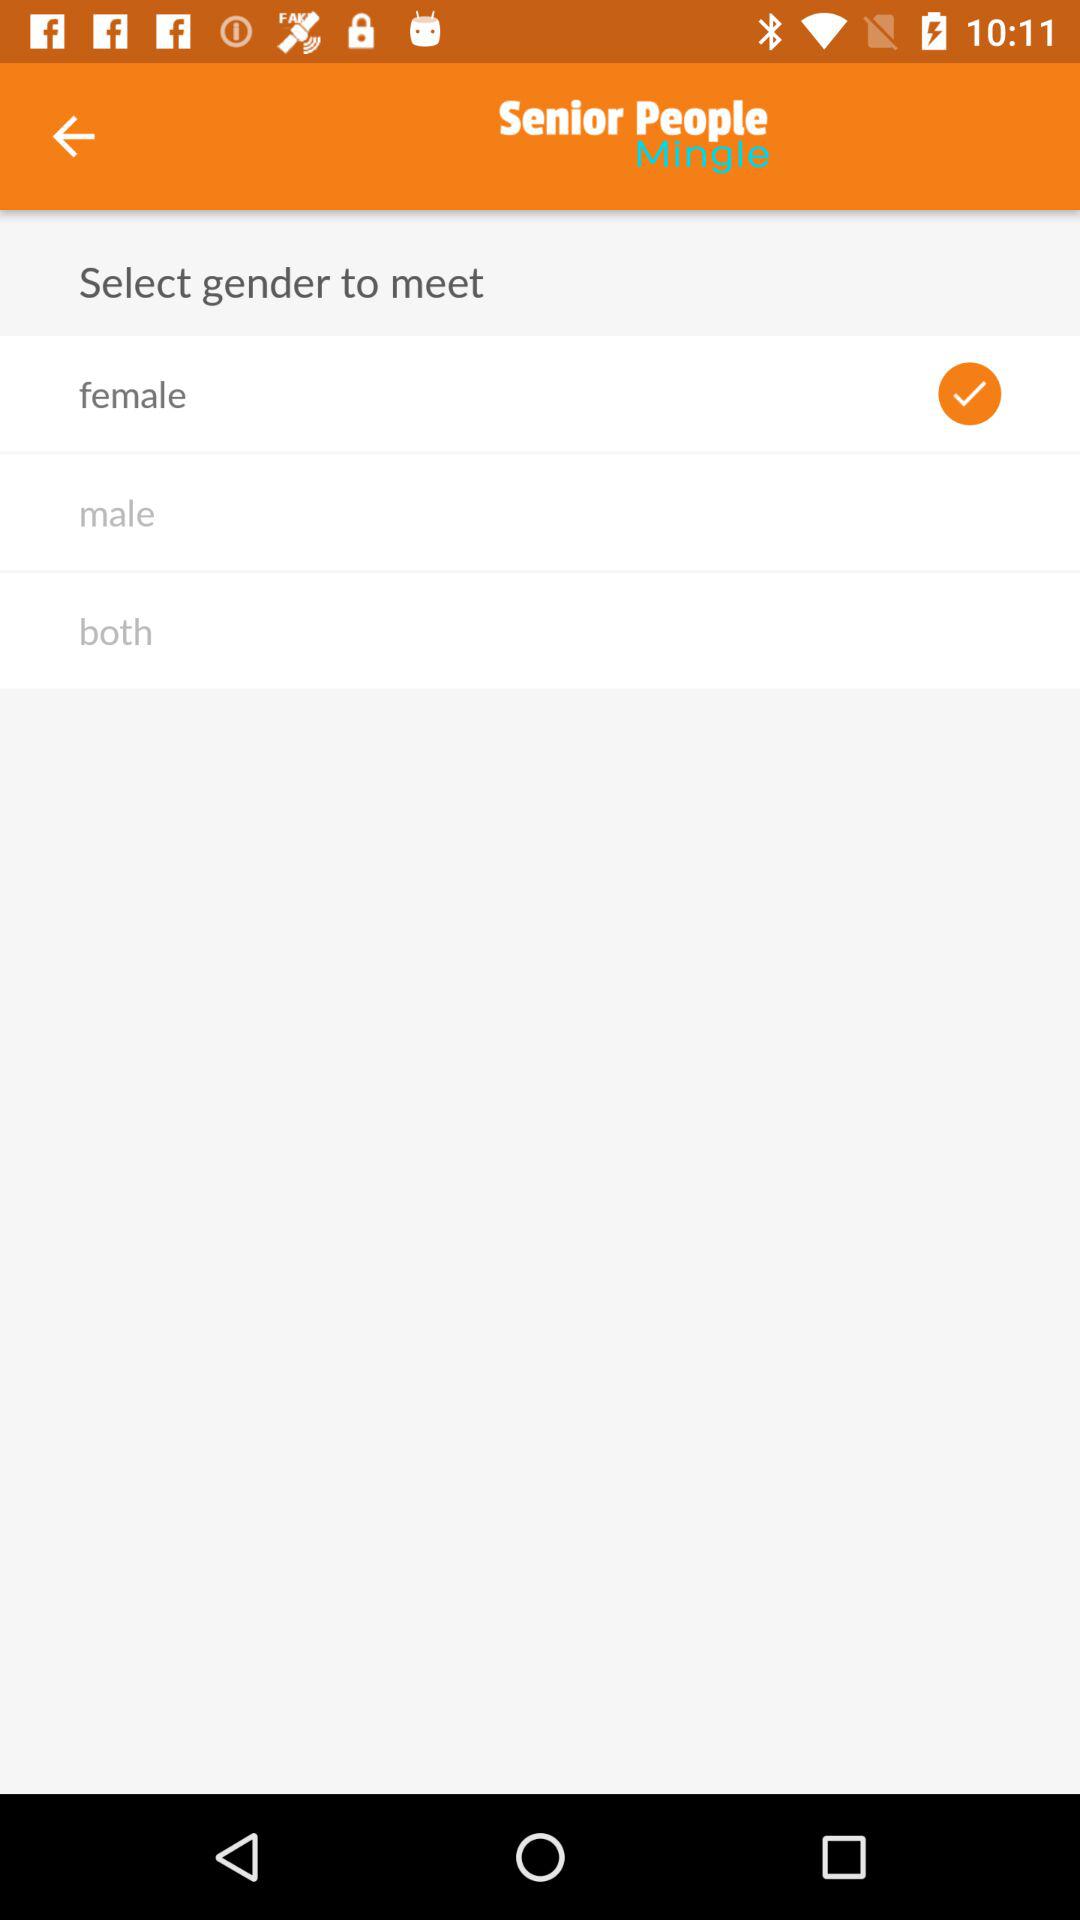 Image resolution: width=1080 pixels, height=1920 pixels. What do you see at coordinates (132, 393) in the screenshot?
I see `press female` at bounding box center [132, 393].